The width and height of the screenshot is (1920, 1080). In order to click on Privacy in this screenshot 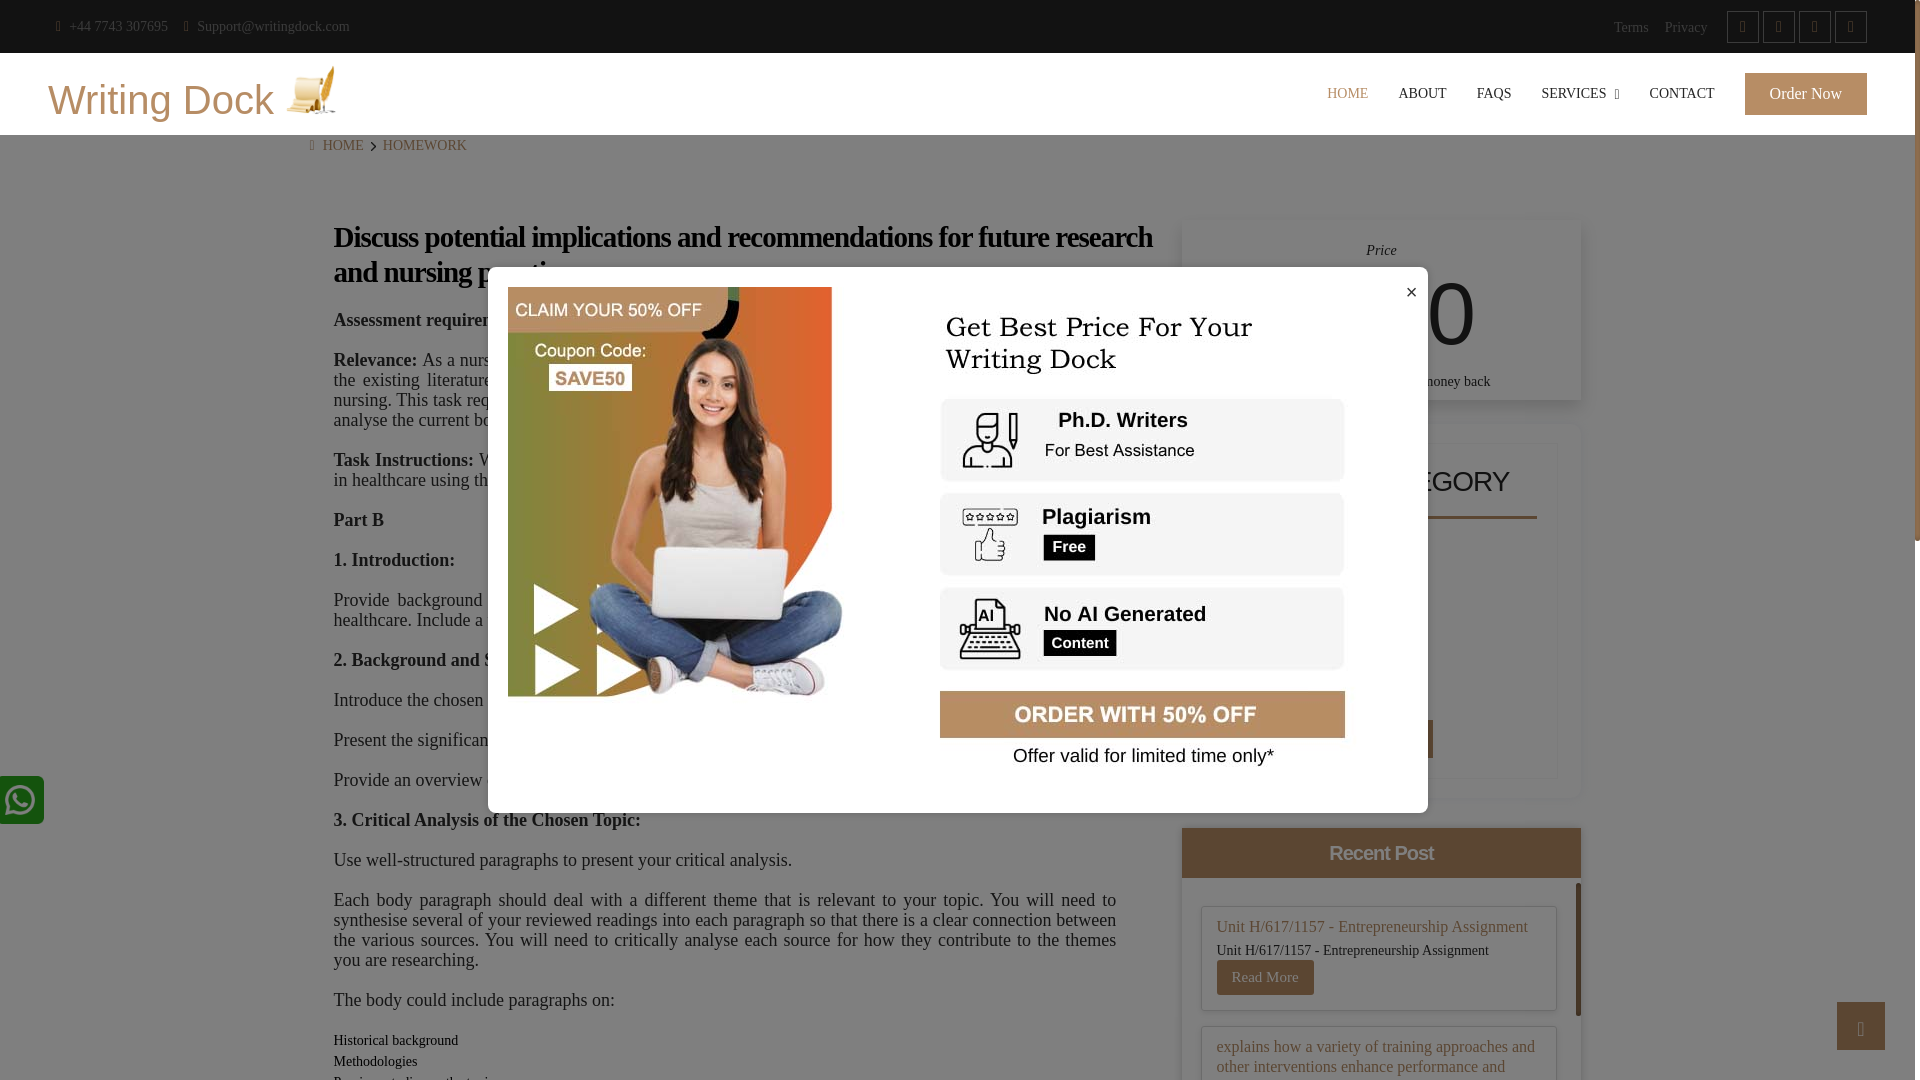, I will do `click(1686, 26)`.